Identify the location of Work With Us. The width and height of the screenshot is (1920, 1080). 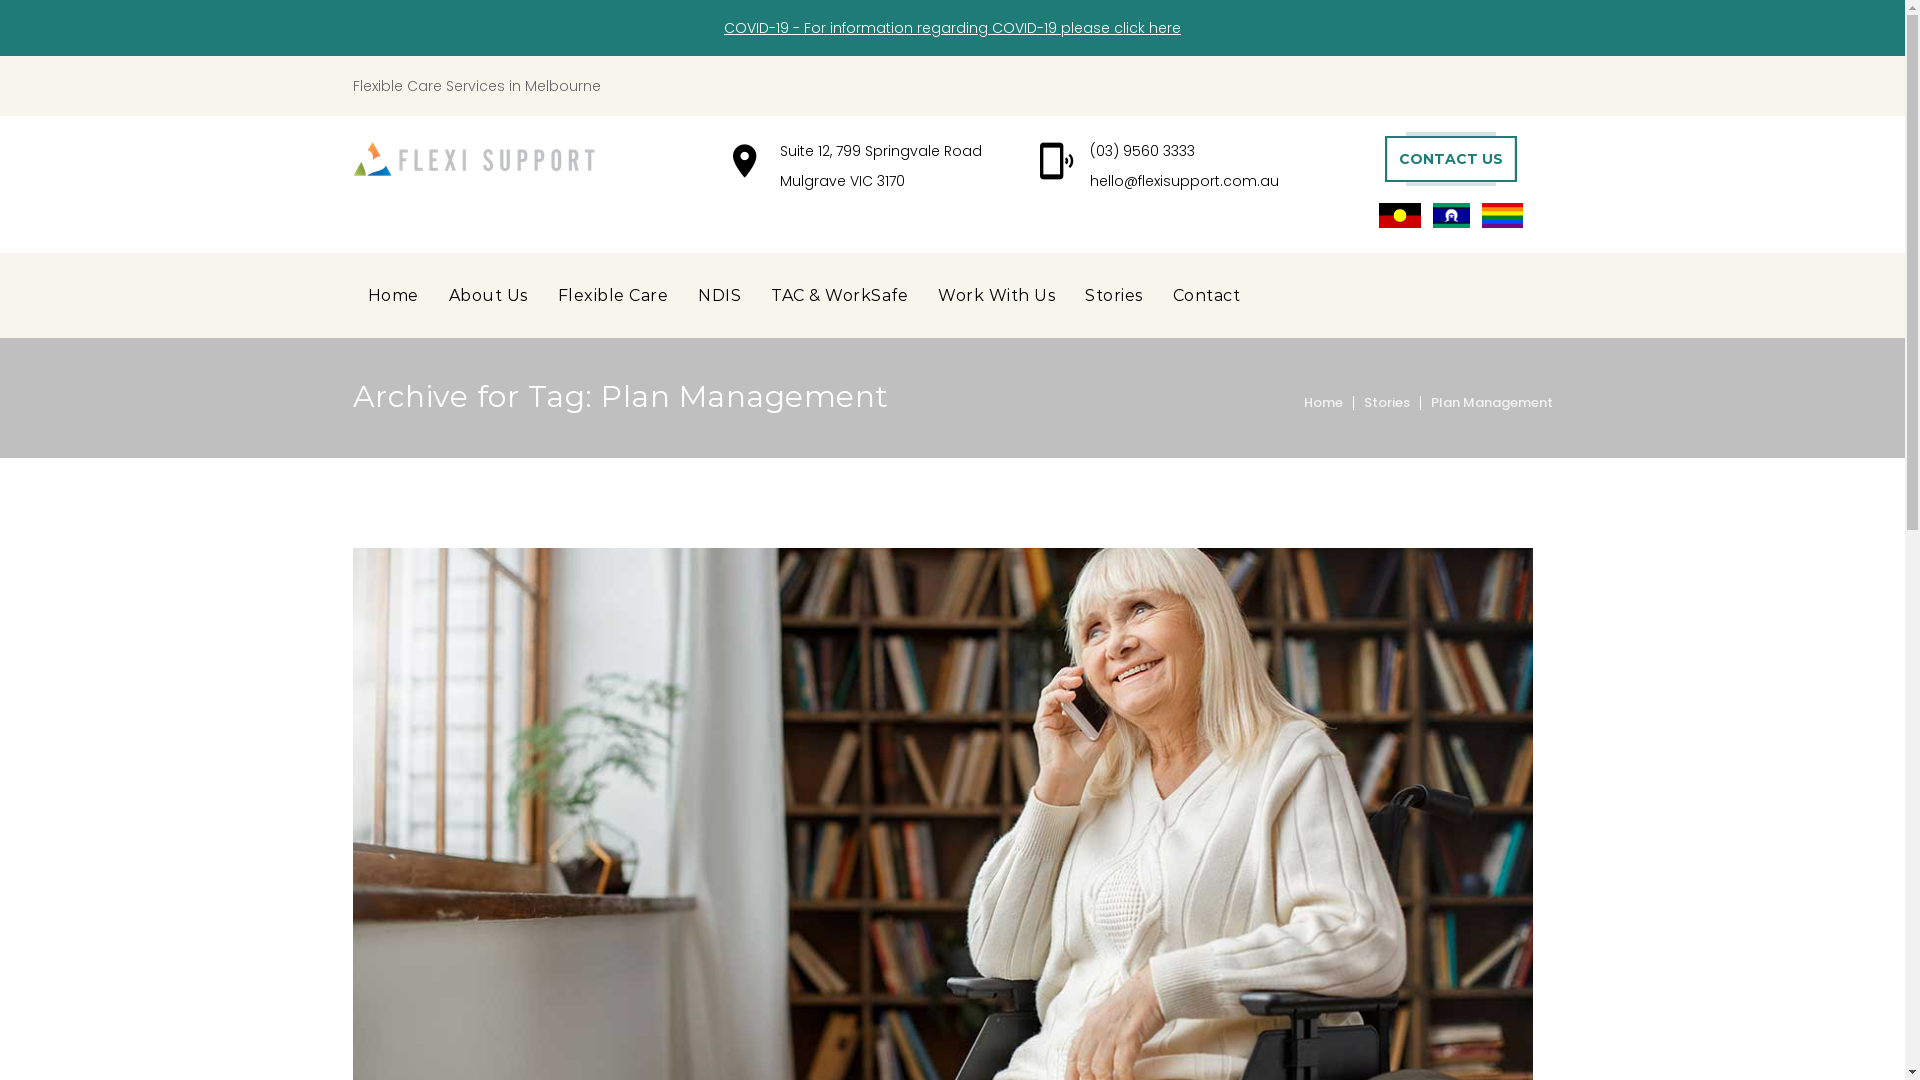
(996, 296).